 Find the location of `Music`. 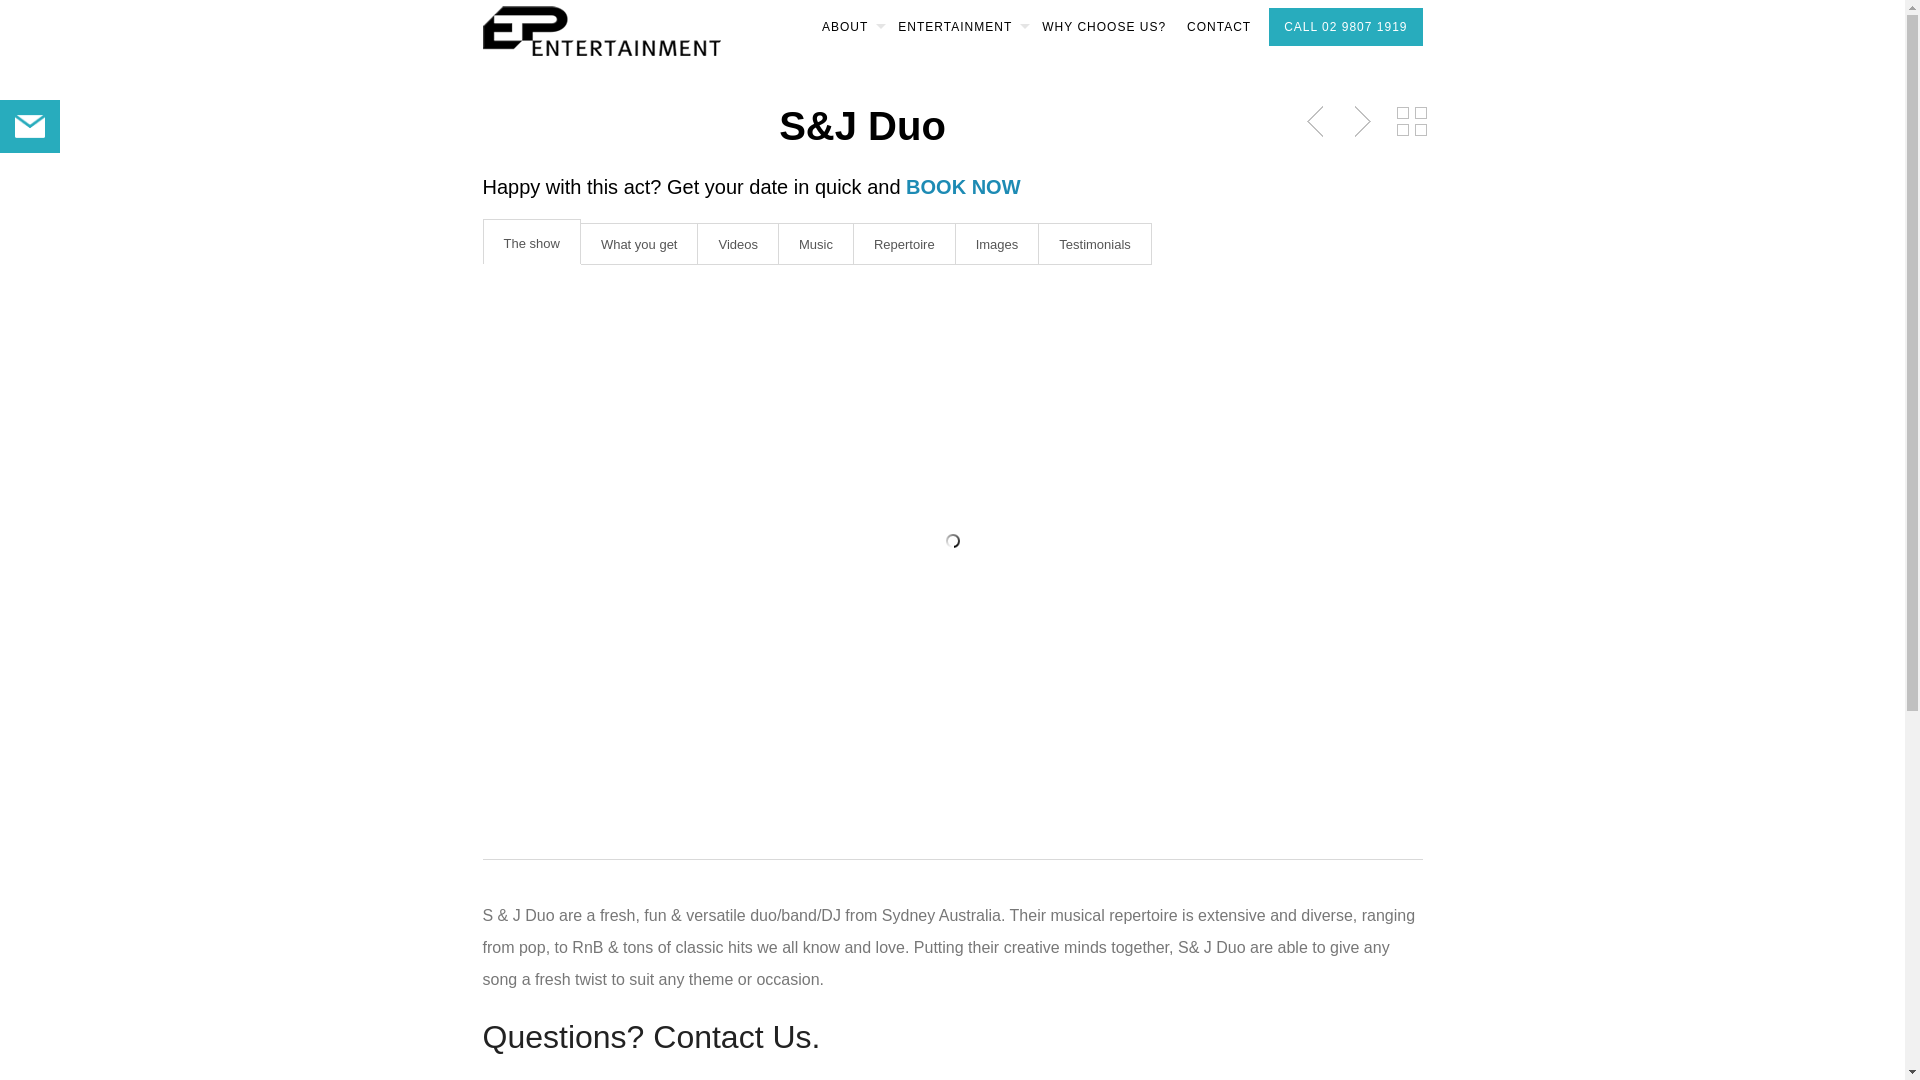

Music is located at coordinates (816, 244).